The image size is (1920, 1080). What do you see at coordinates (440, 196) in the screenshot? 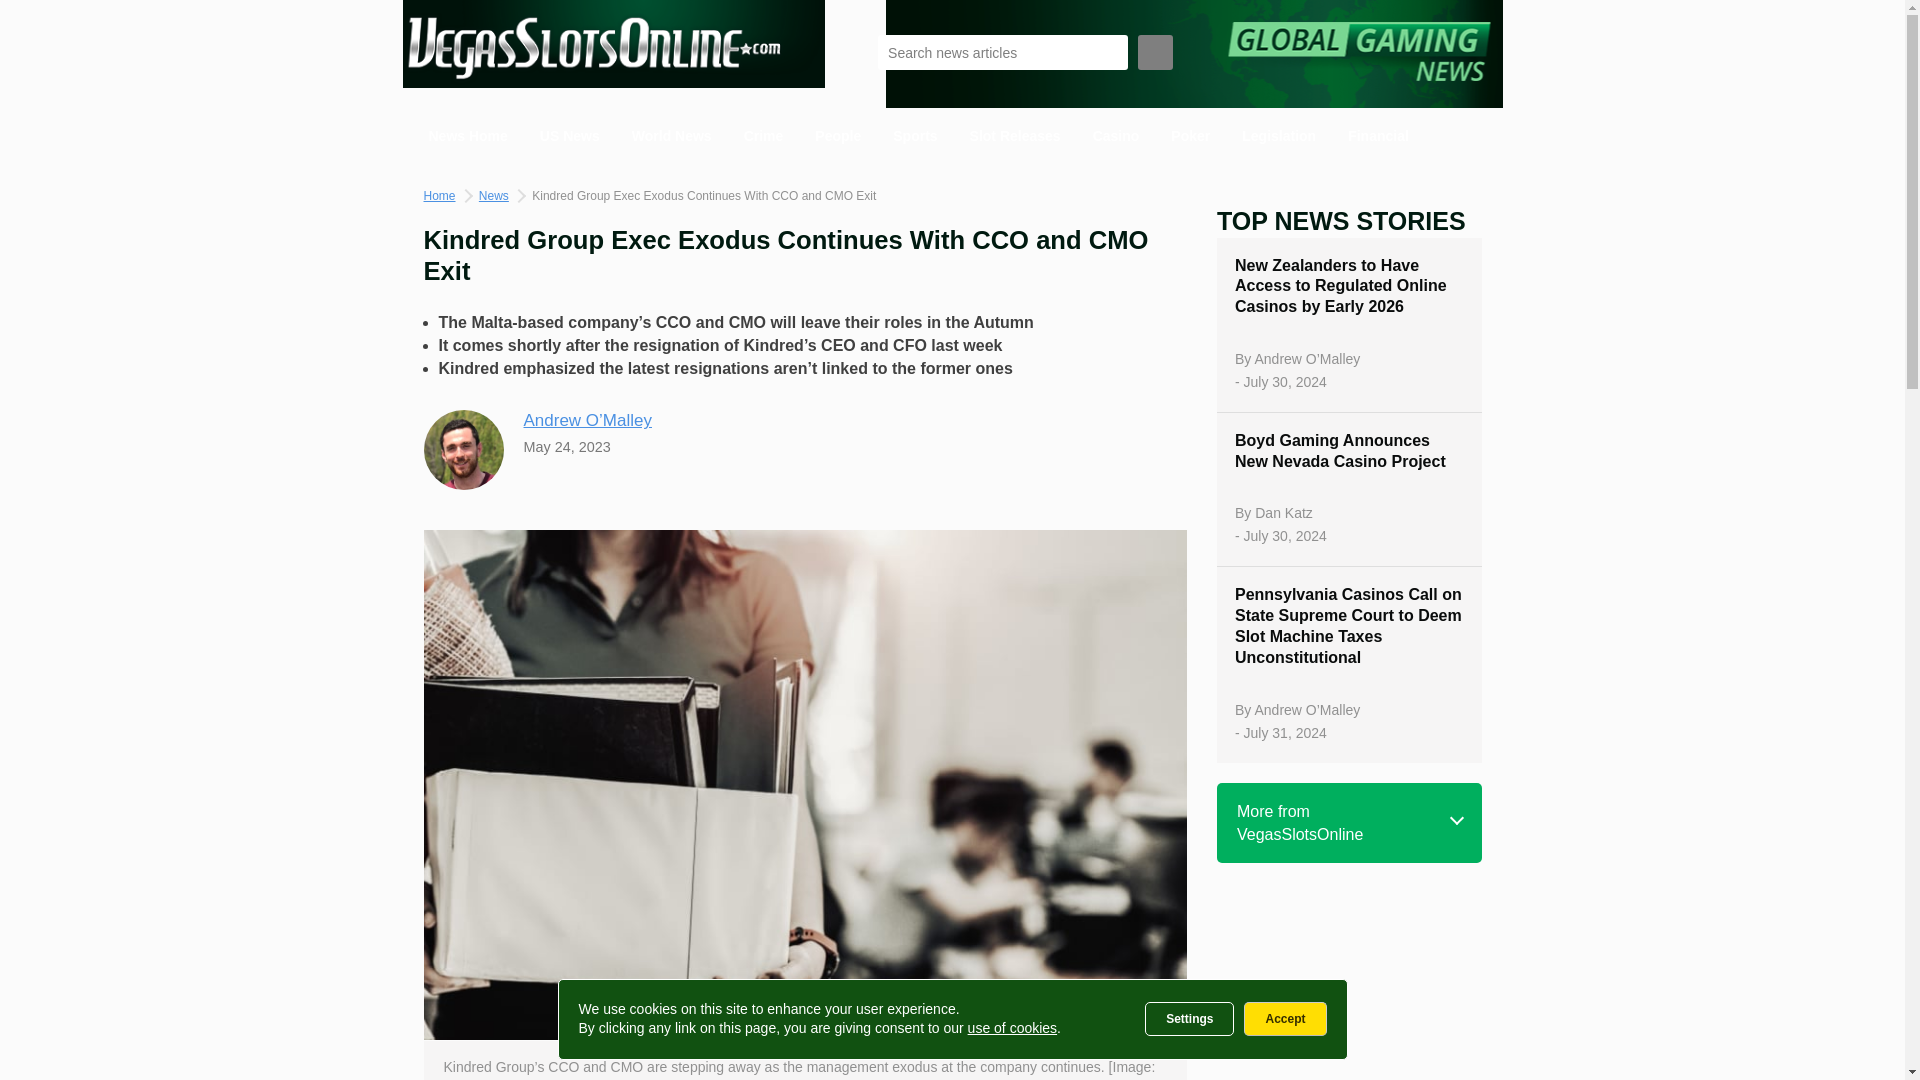
I see `Home` at bounding box center [440, 196].